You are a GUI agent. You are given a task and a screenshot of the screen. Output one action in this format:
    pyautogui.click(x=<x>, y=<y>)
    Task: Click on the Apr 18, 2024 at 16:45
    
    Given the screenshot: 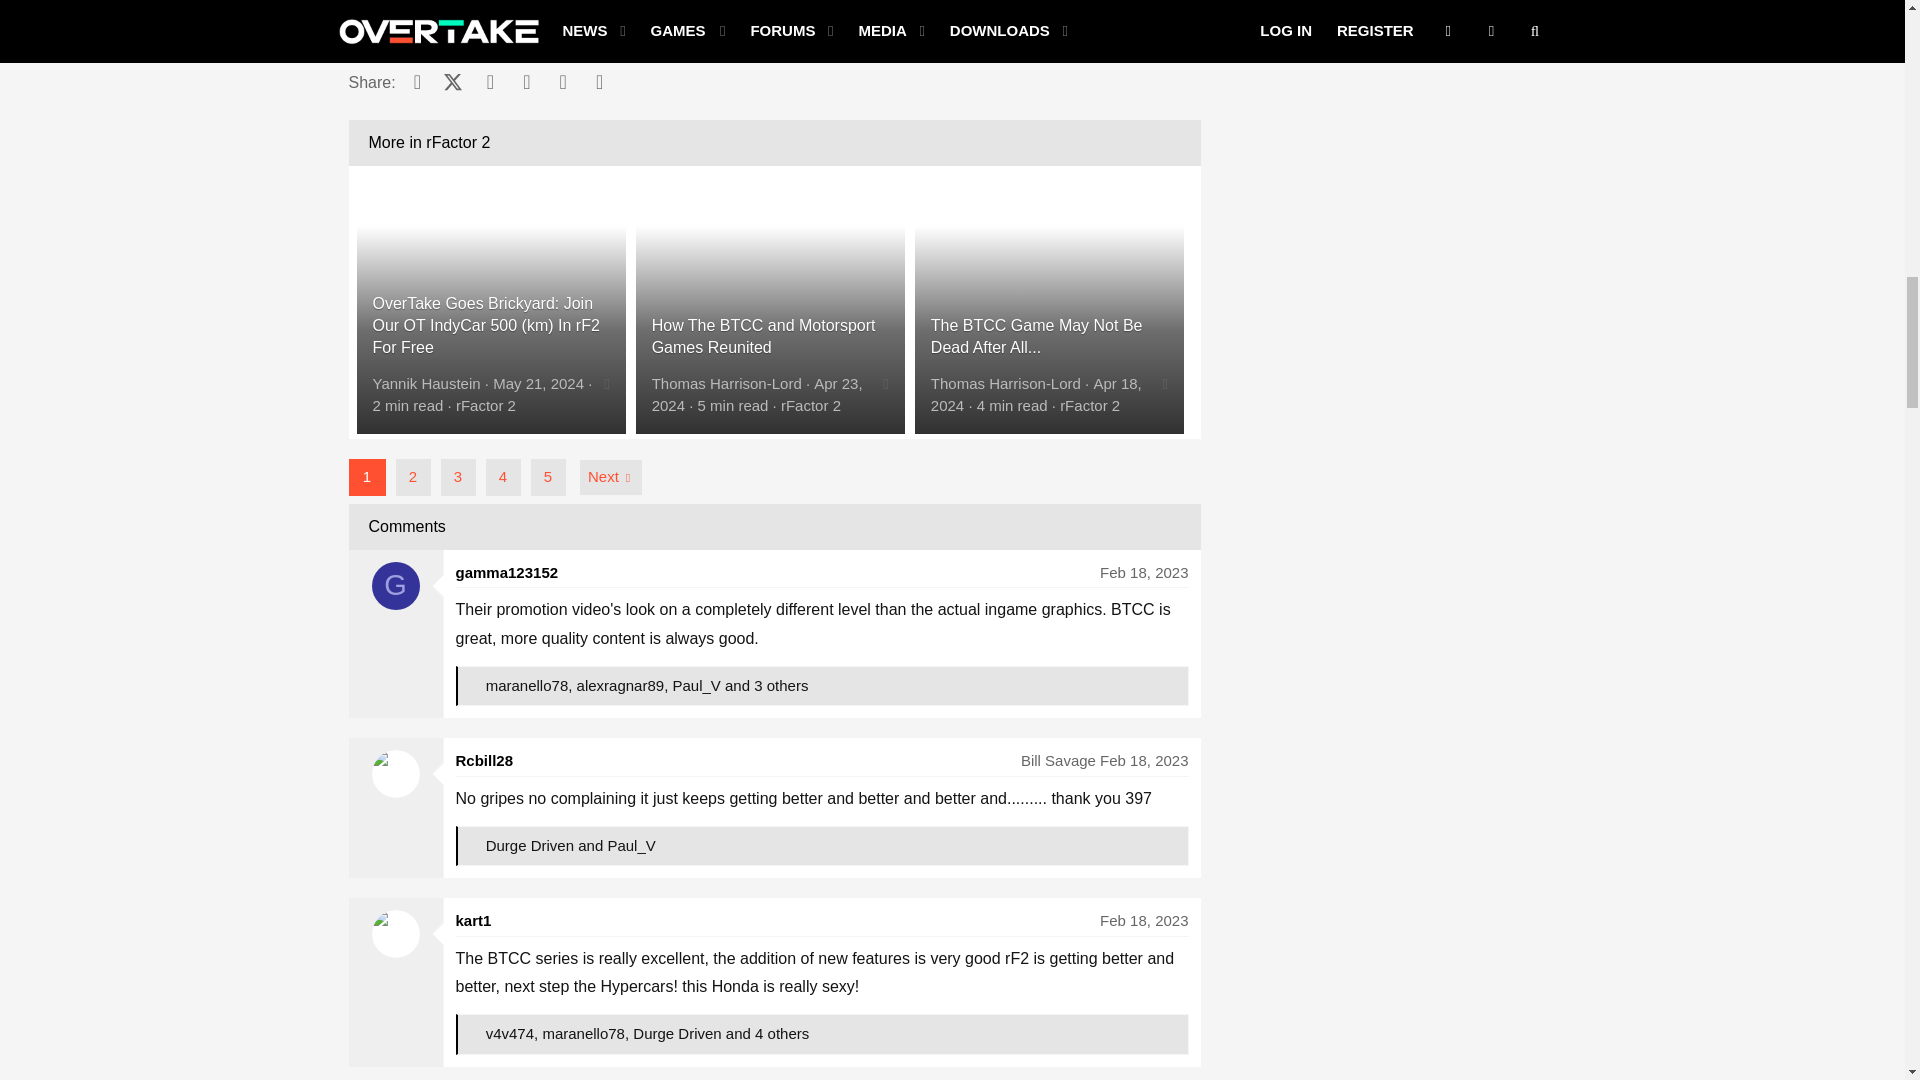 What is the action you would take?
    pyautogui.click(x=1036, y=394)
    